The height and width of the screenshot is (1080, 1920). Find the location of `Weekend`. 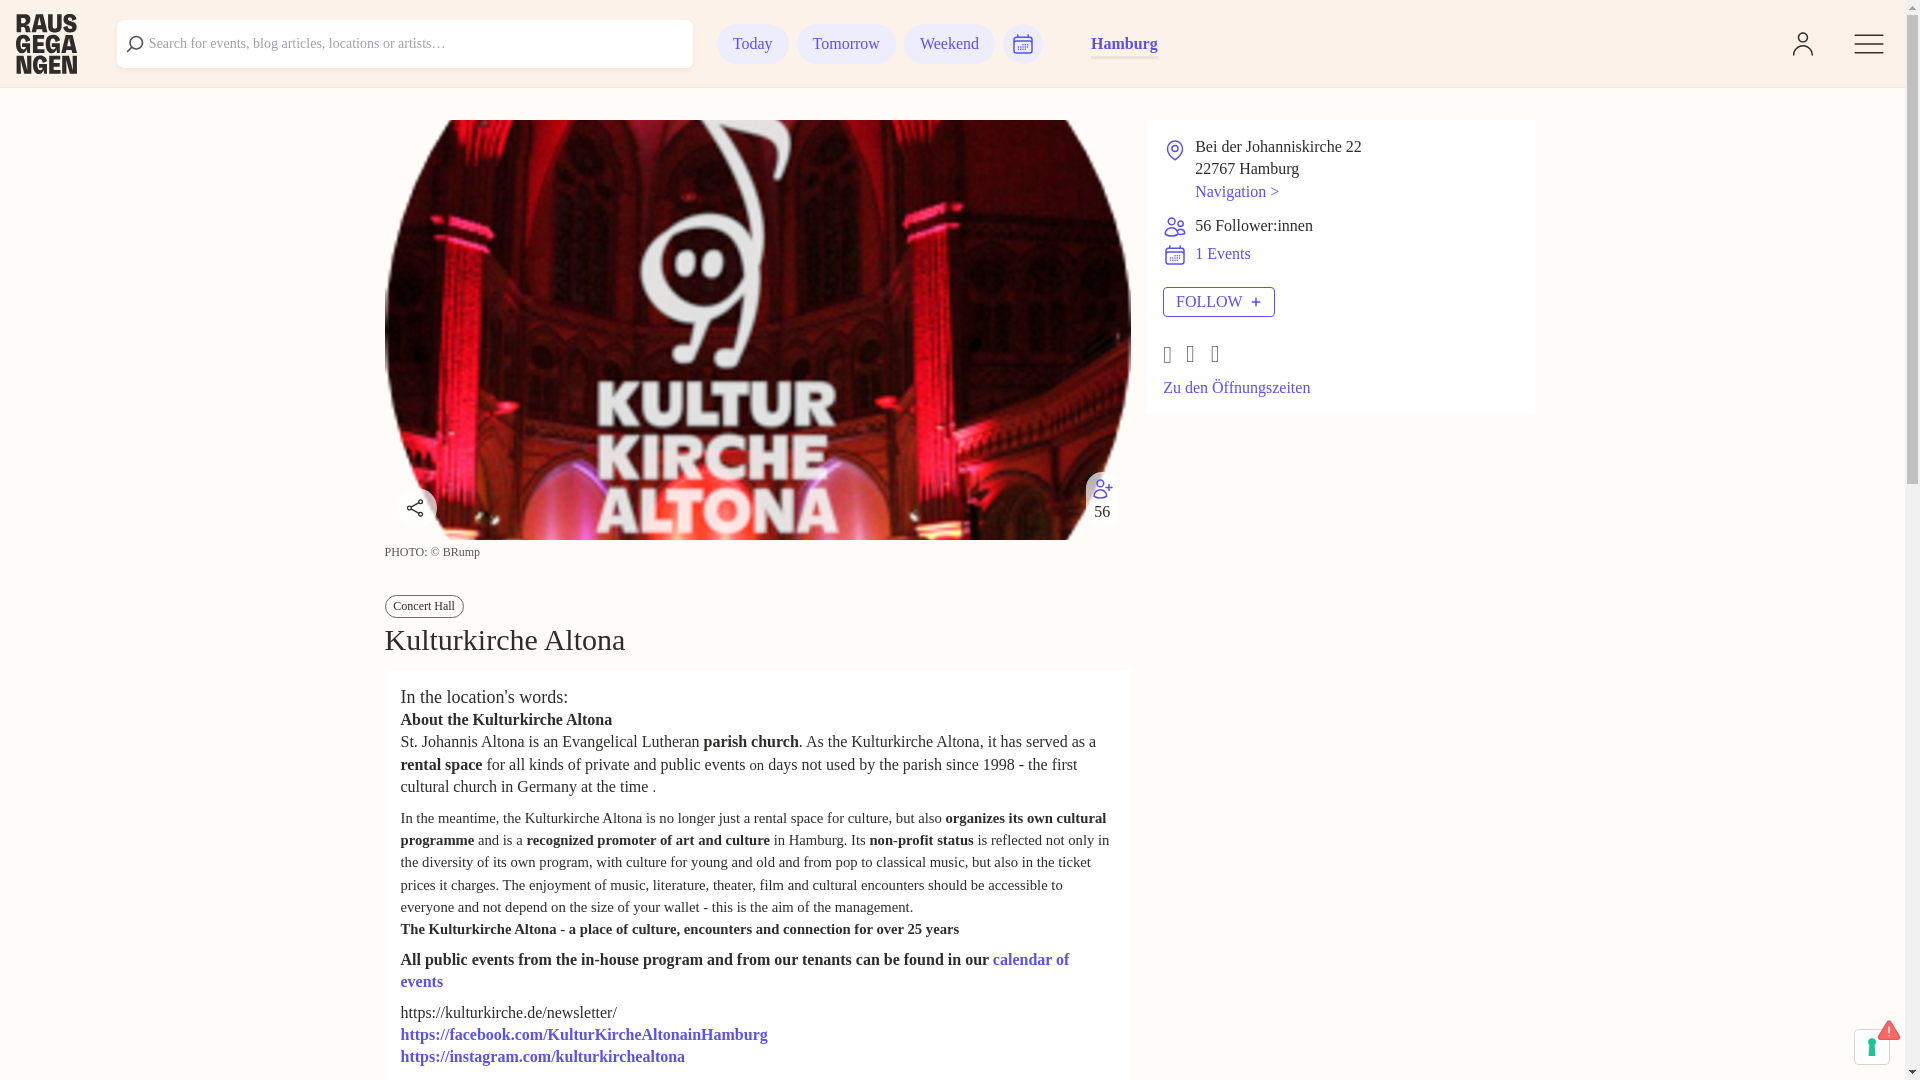

Weekend is located at coordinates (949, 43).